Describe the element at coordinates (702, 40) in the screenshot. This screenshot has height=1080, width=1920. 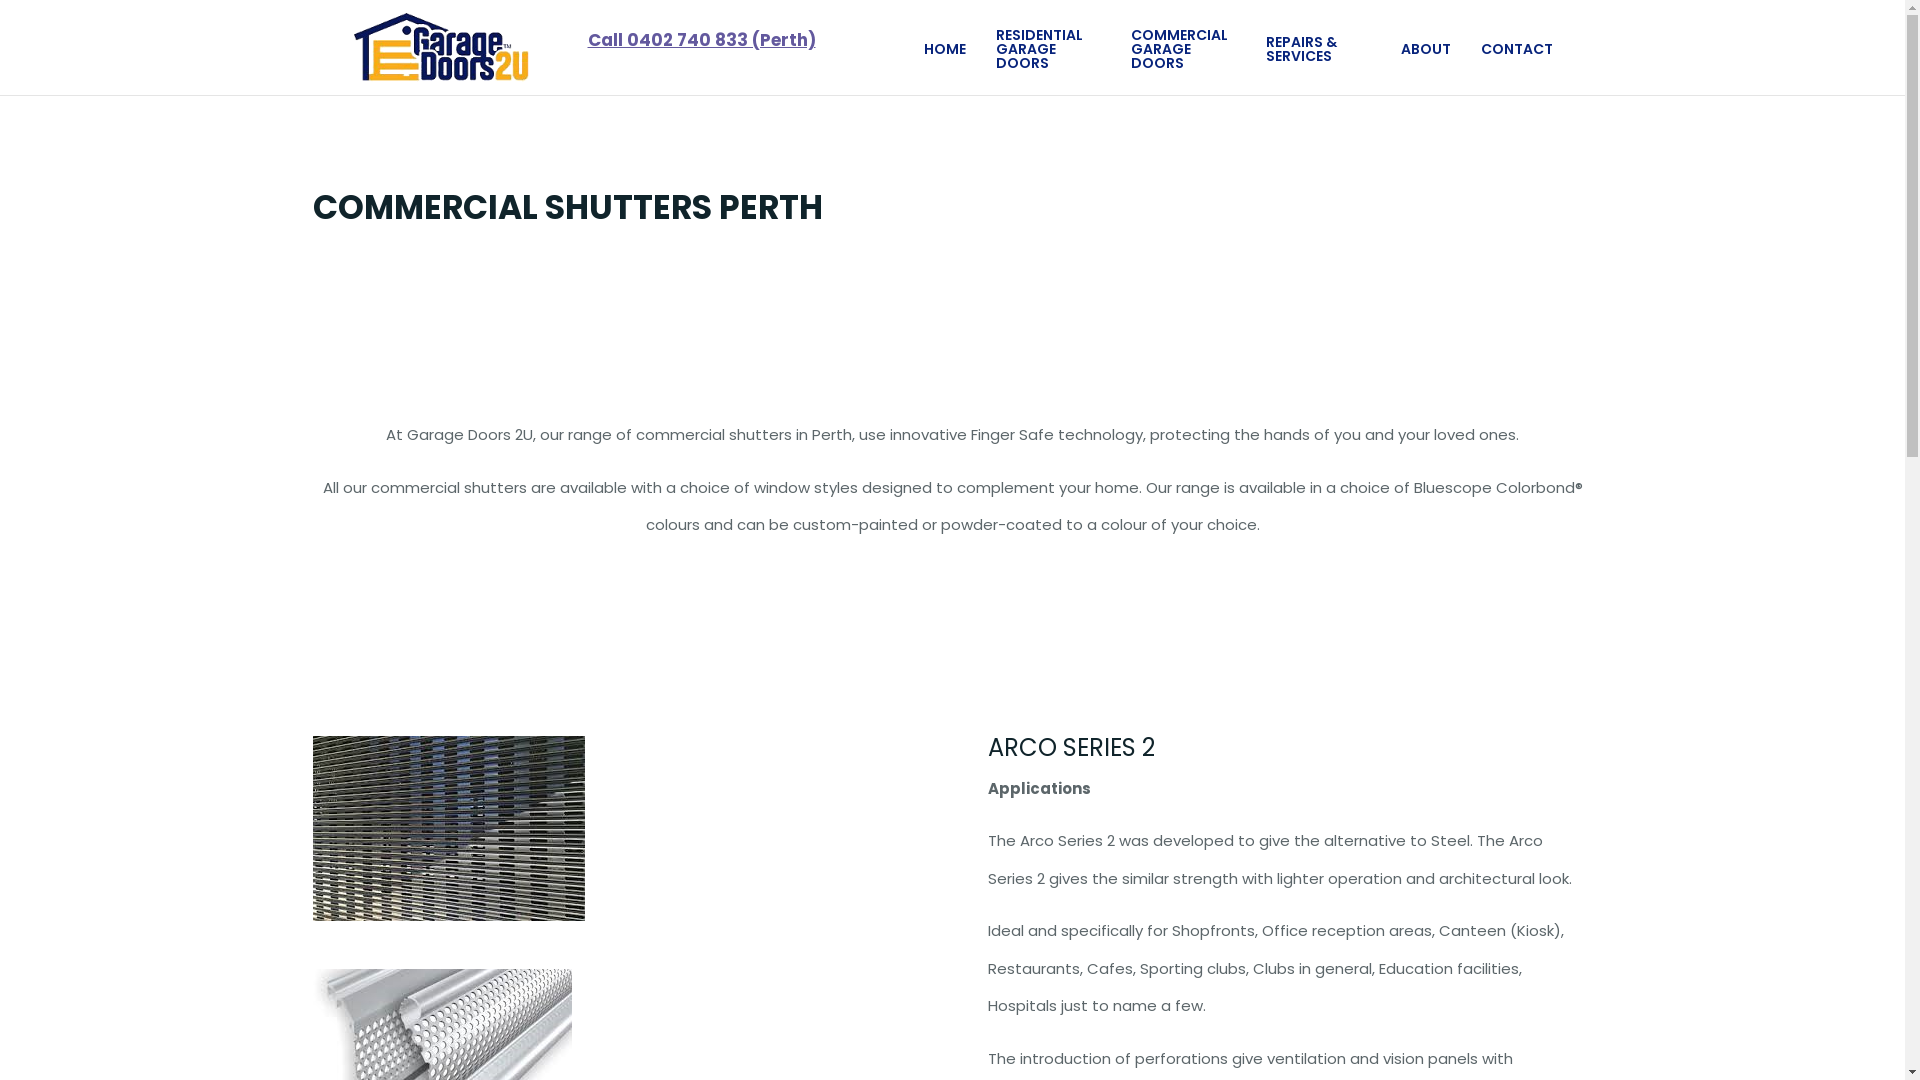
I see `Call 0402 740 833 (Perth)` at that location.